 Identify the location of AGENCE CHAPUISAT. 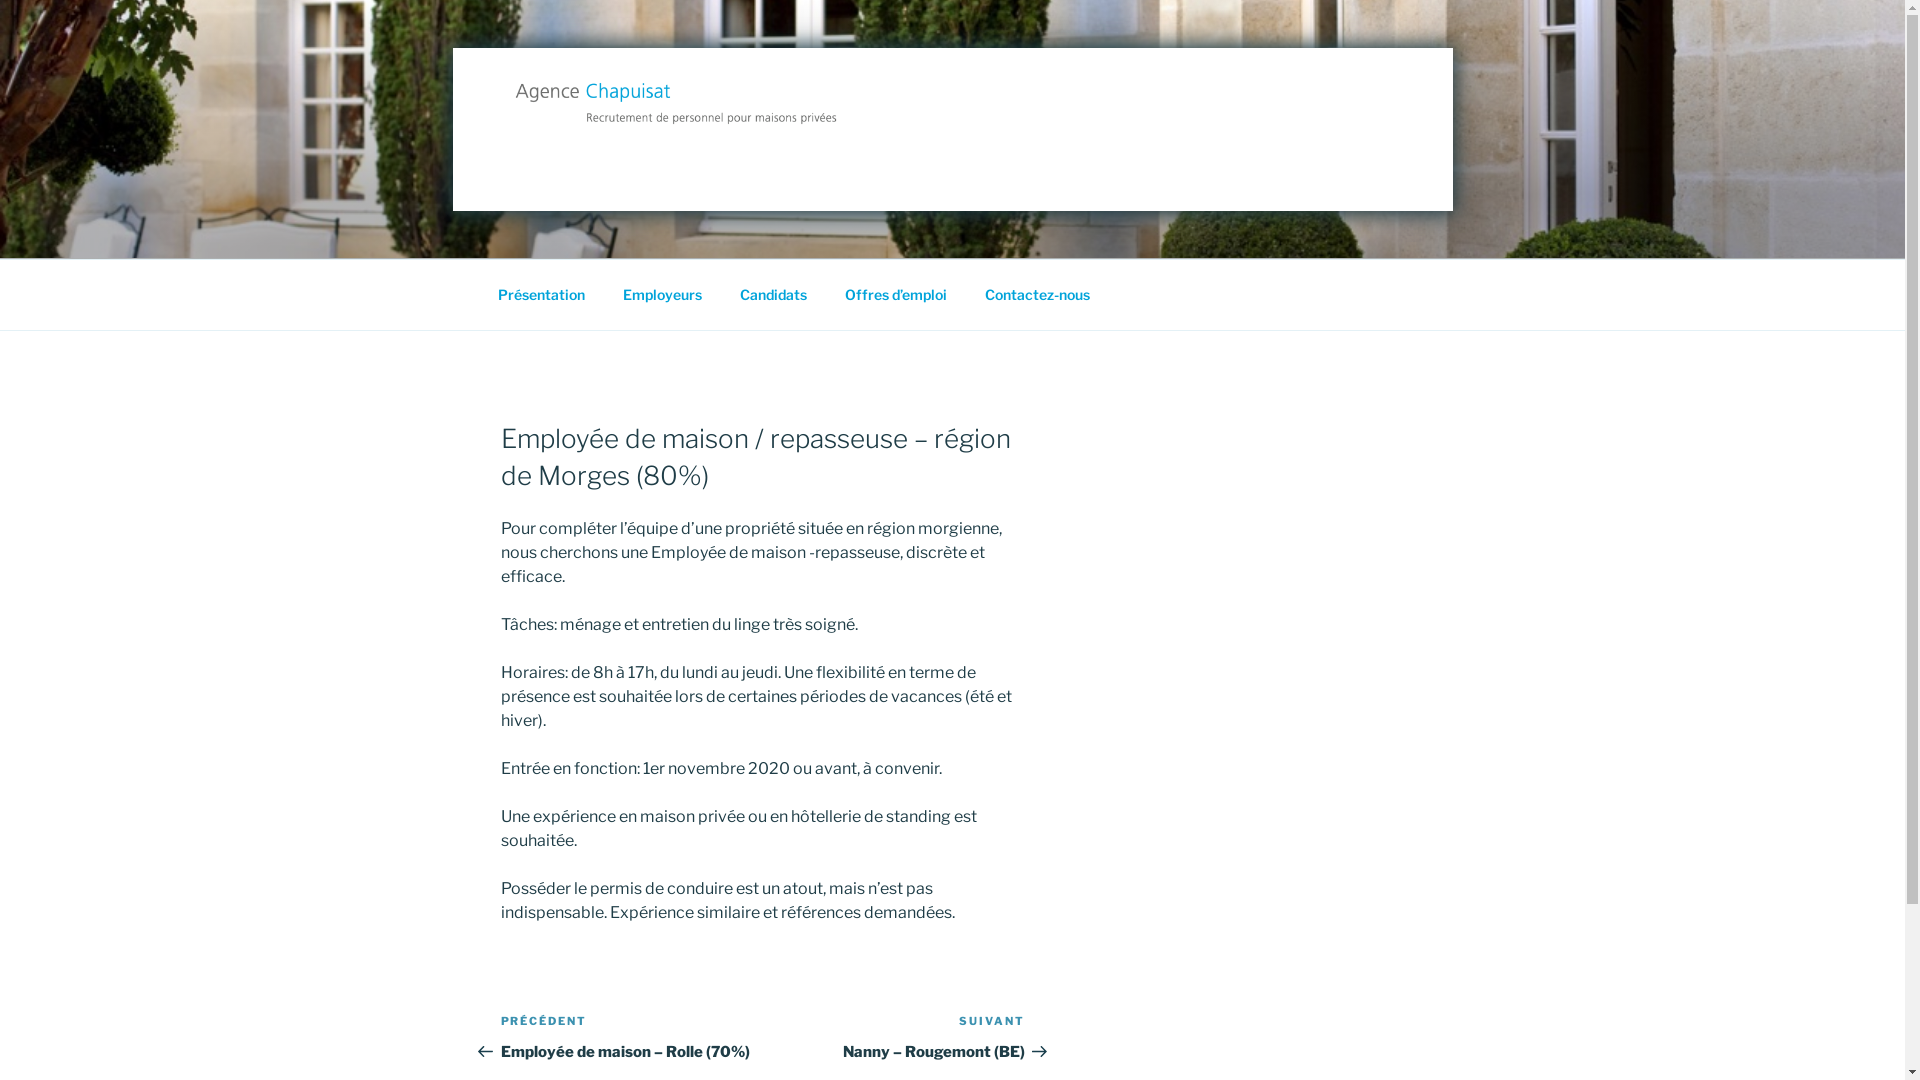
(706, 168).